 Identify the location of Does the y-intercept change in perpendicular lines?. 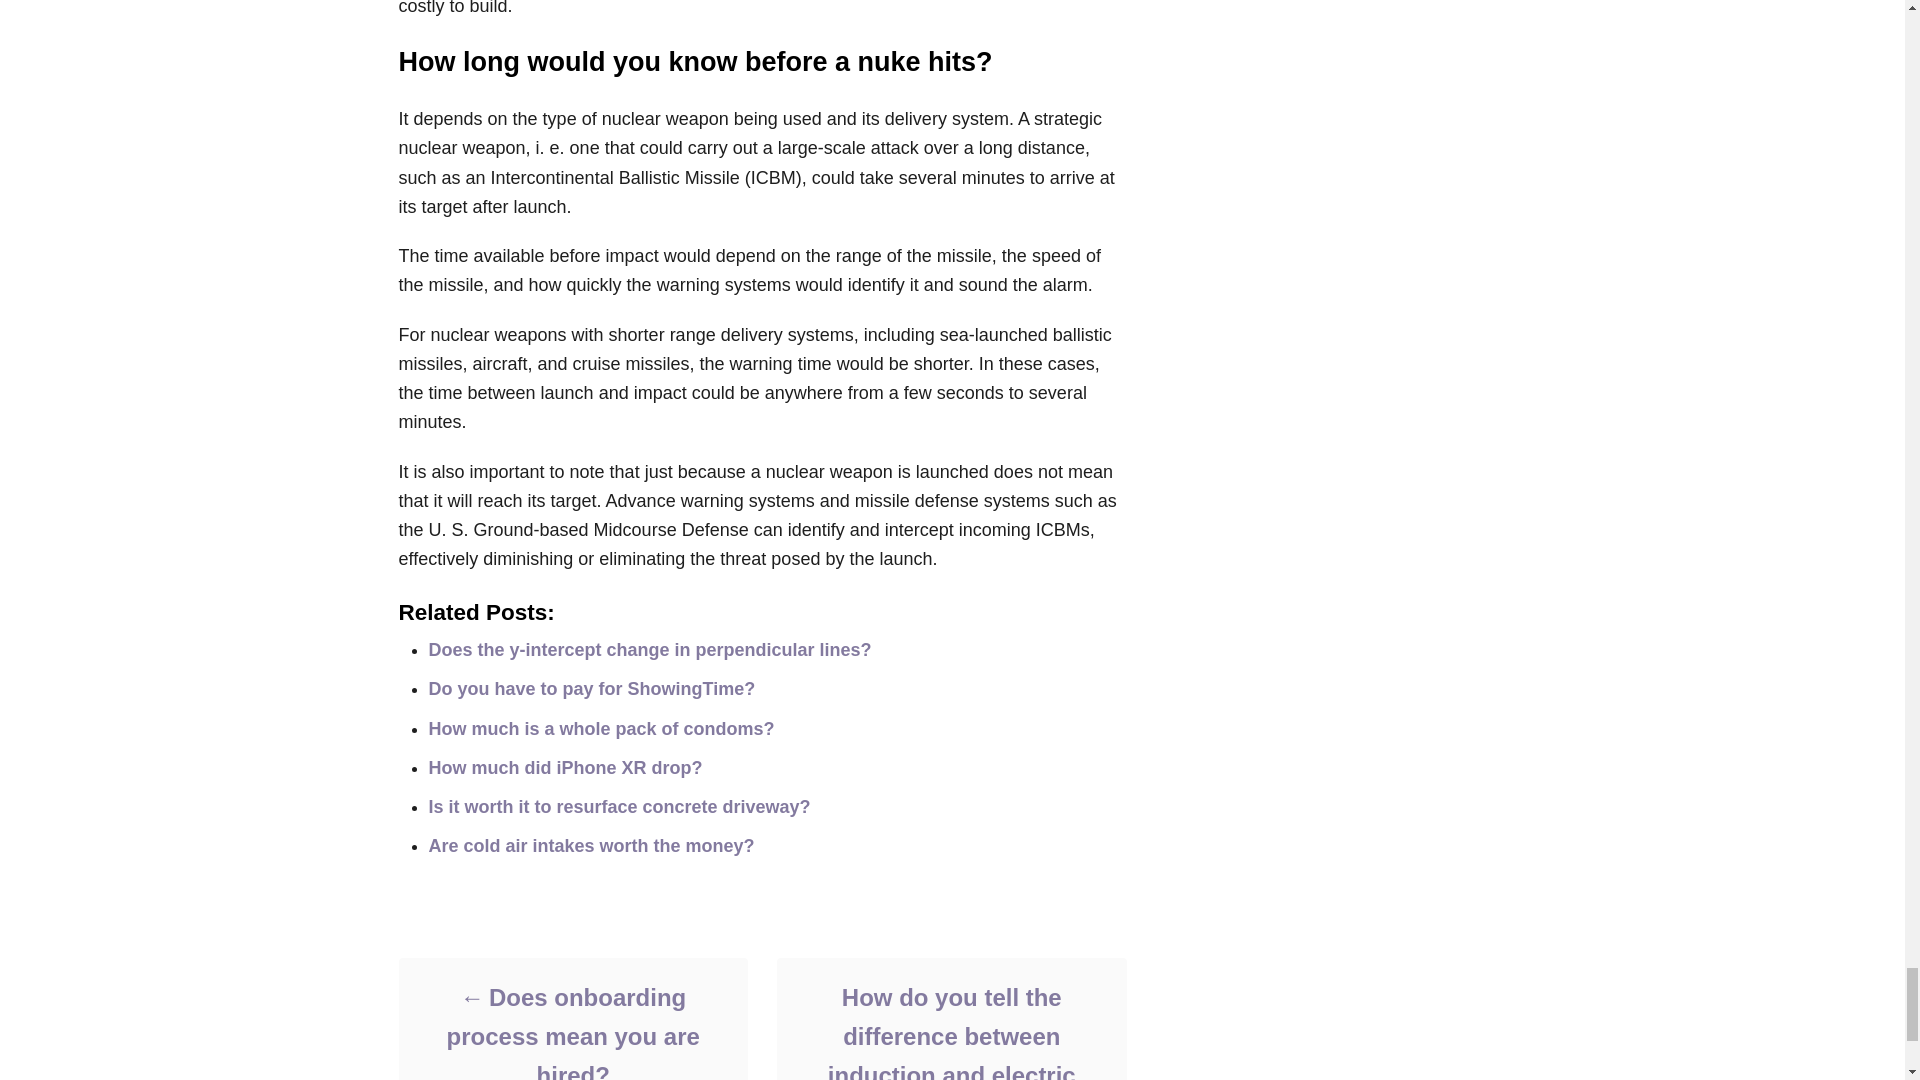
(650, 650).